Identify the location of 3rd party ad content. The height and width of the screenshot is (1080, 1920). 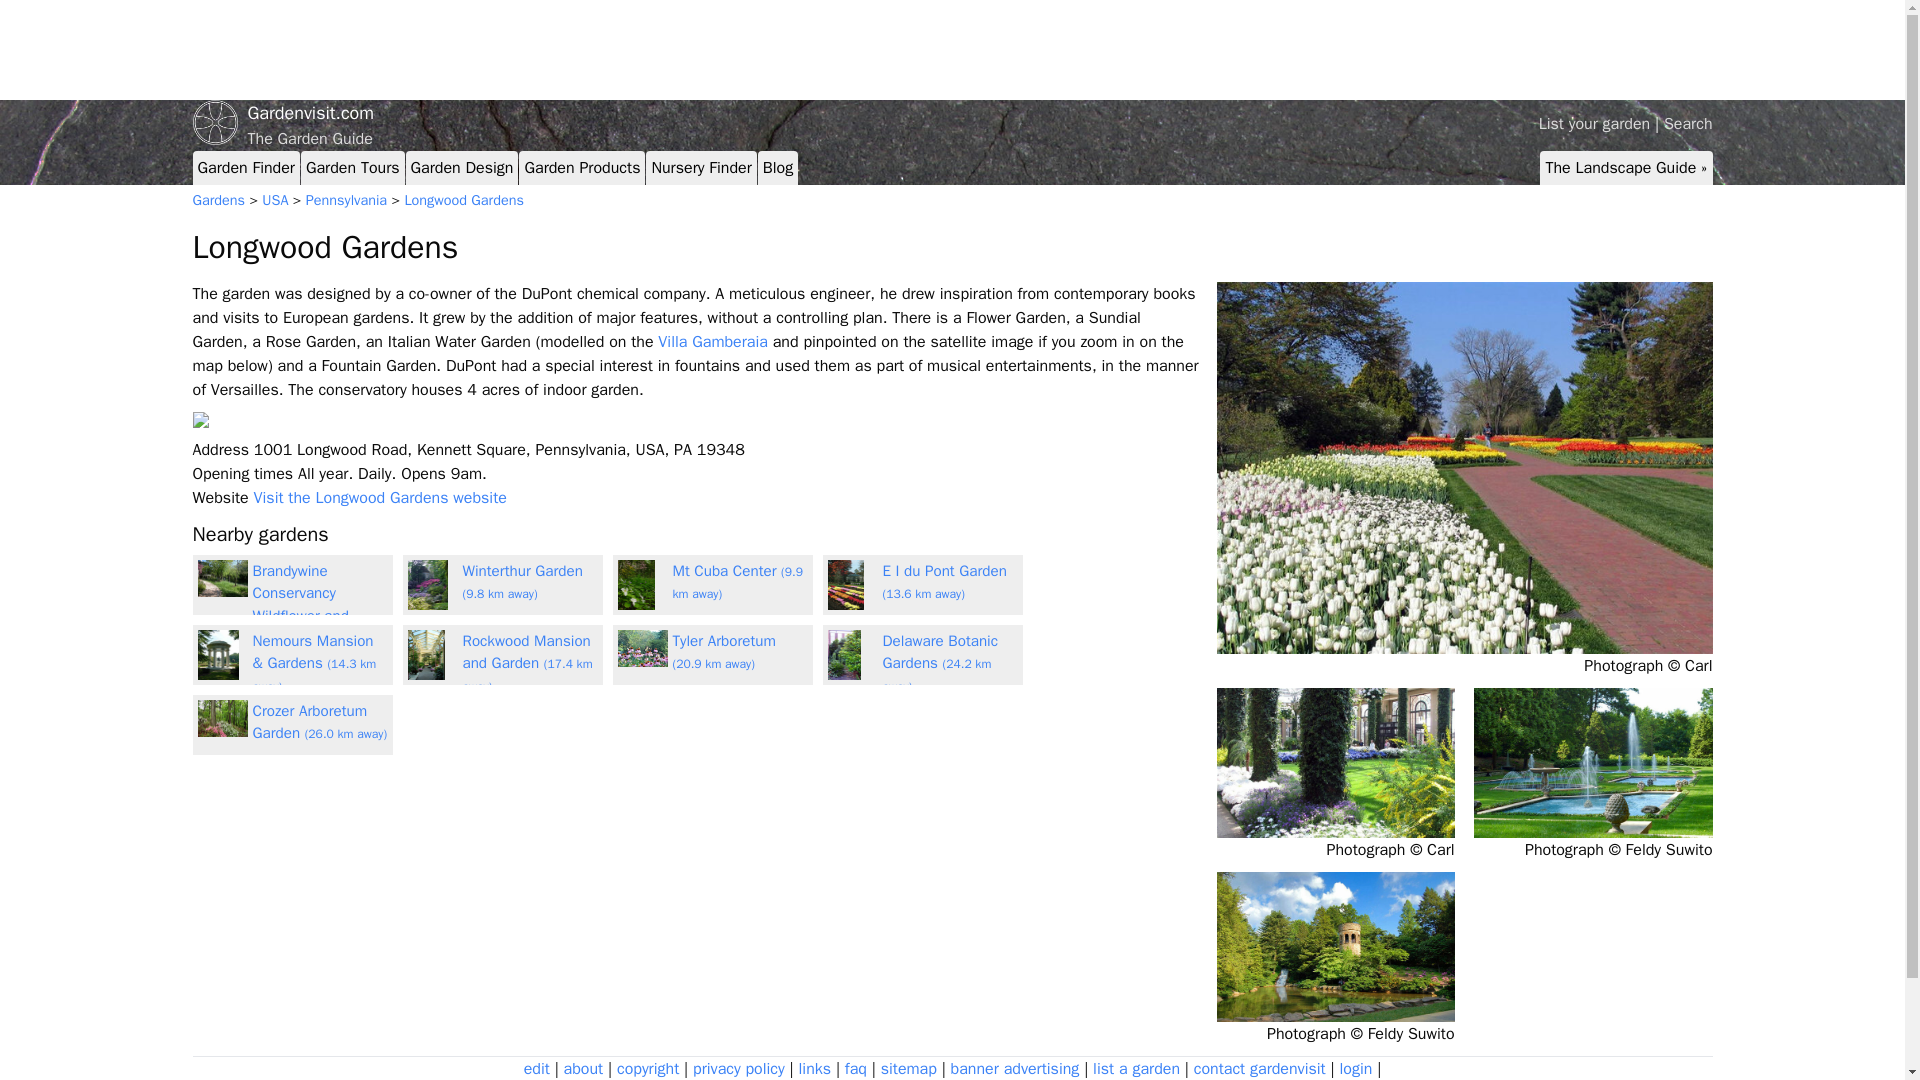
(1604, 50).